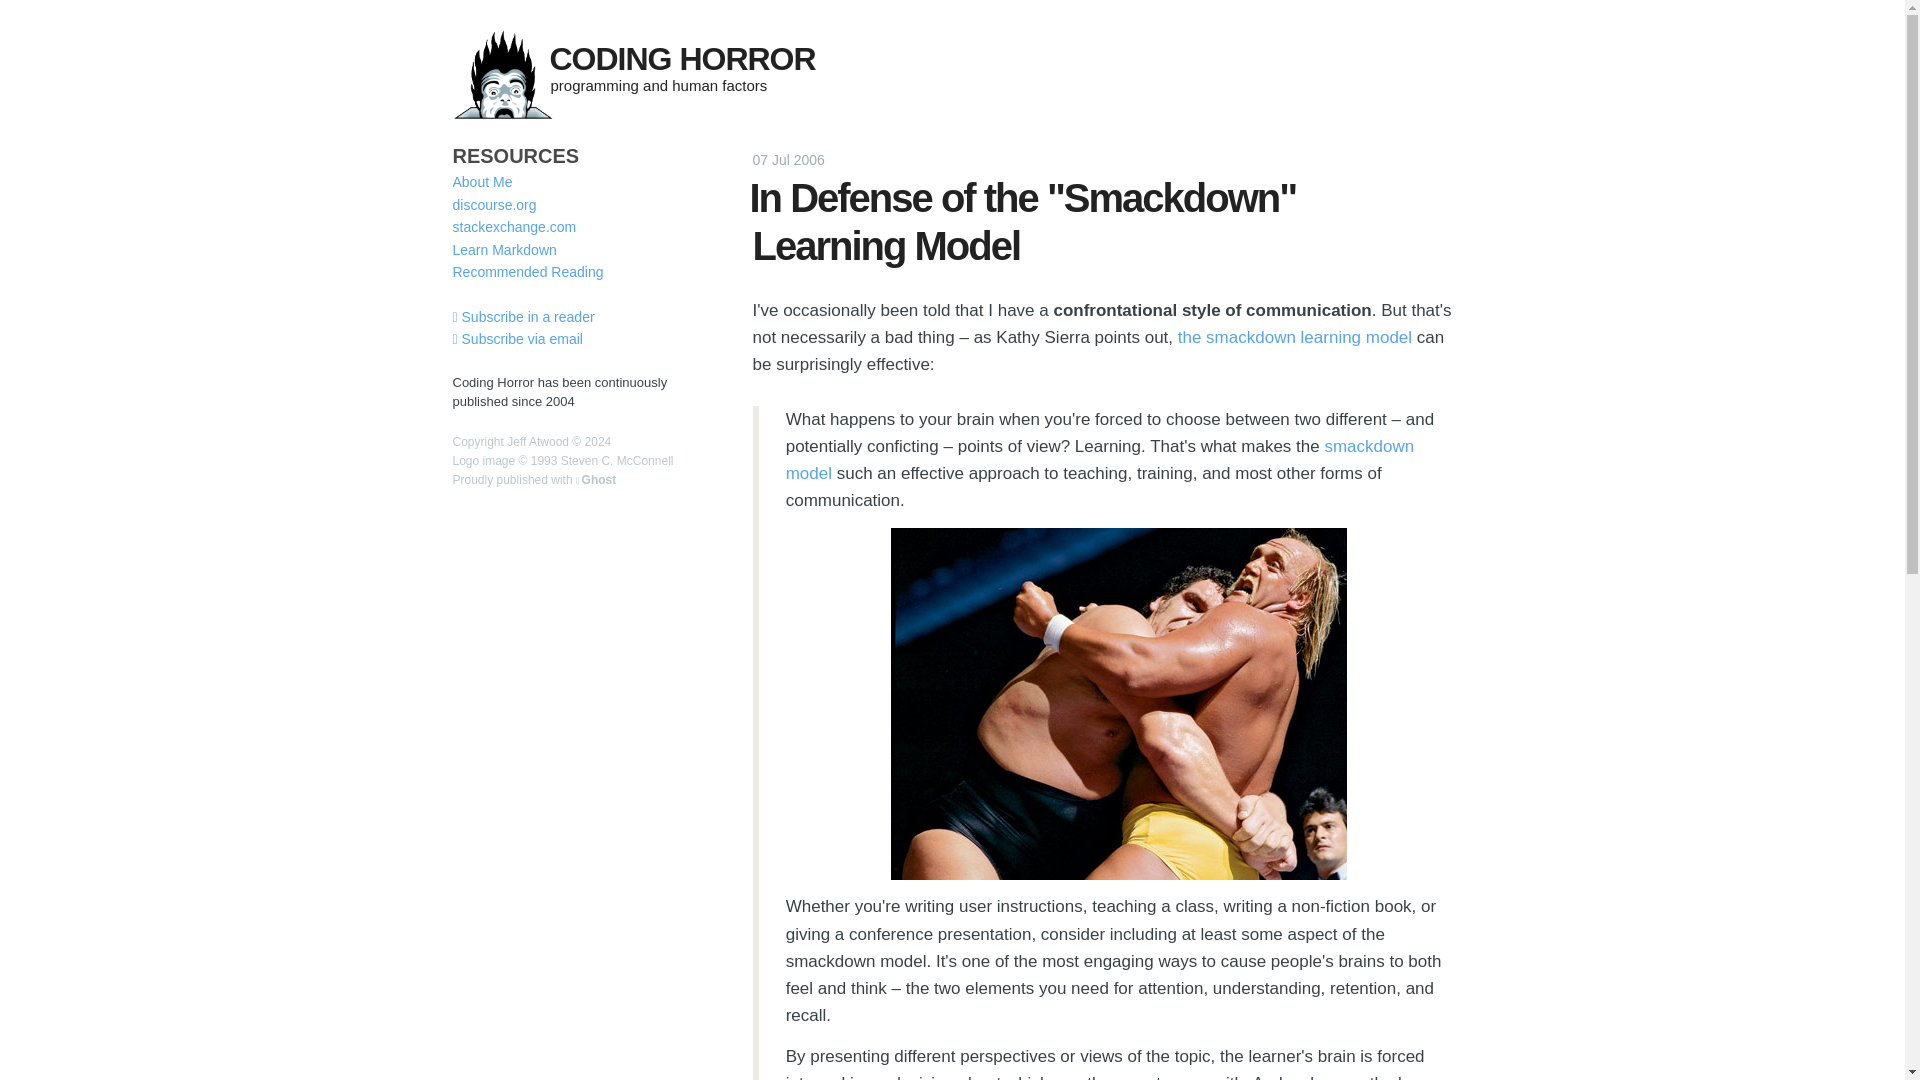  I want to click on smackdown model, so click(1100, 460).